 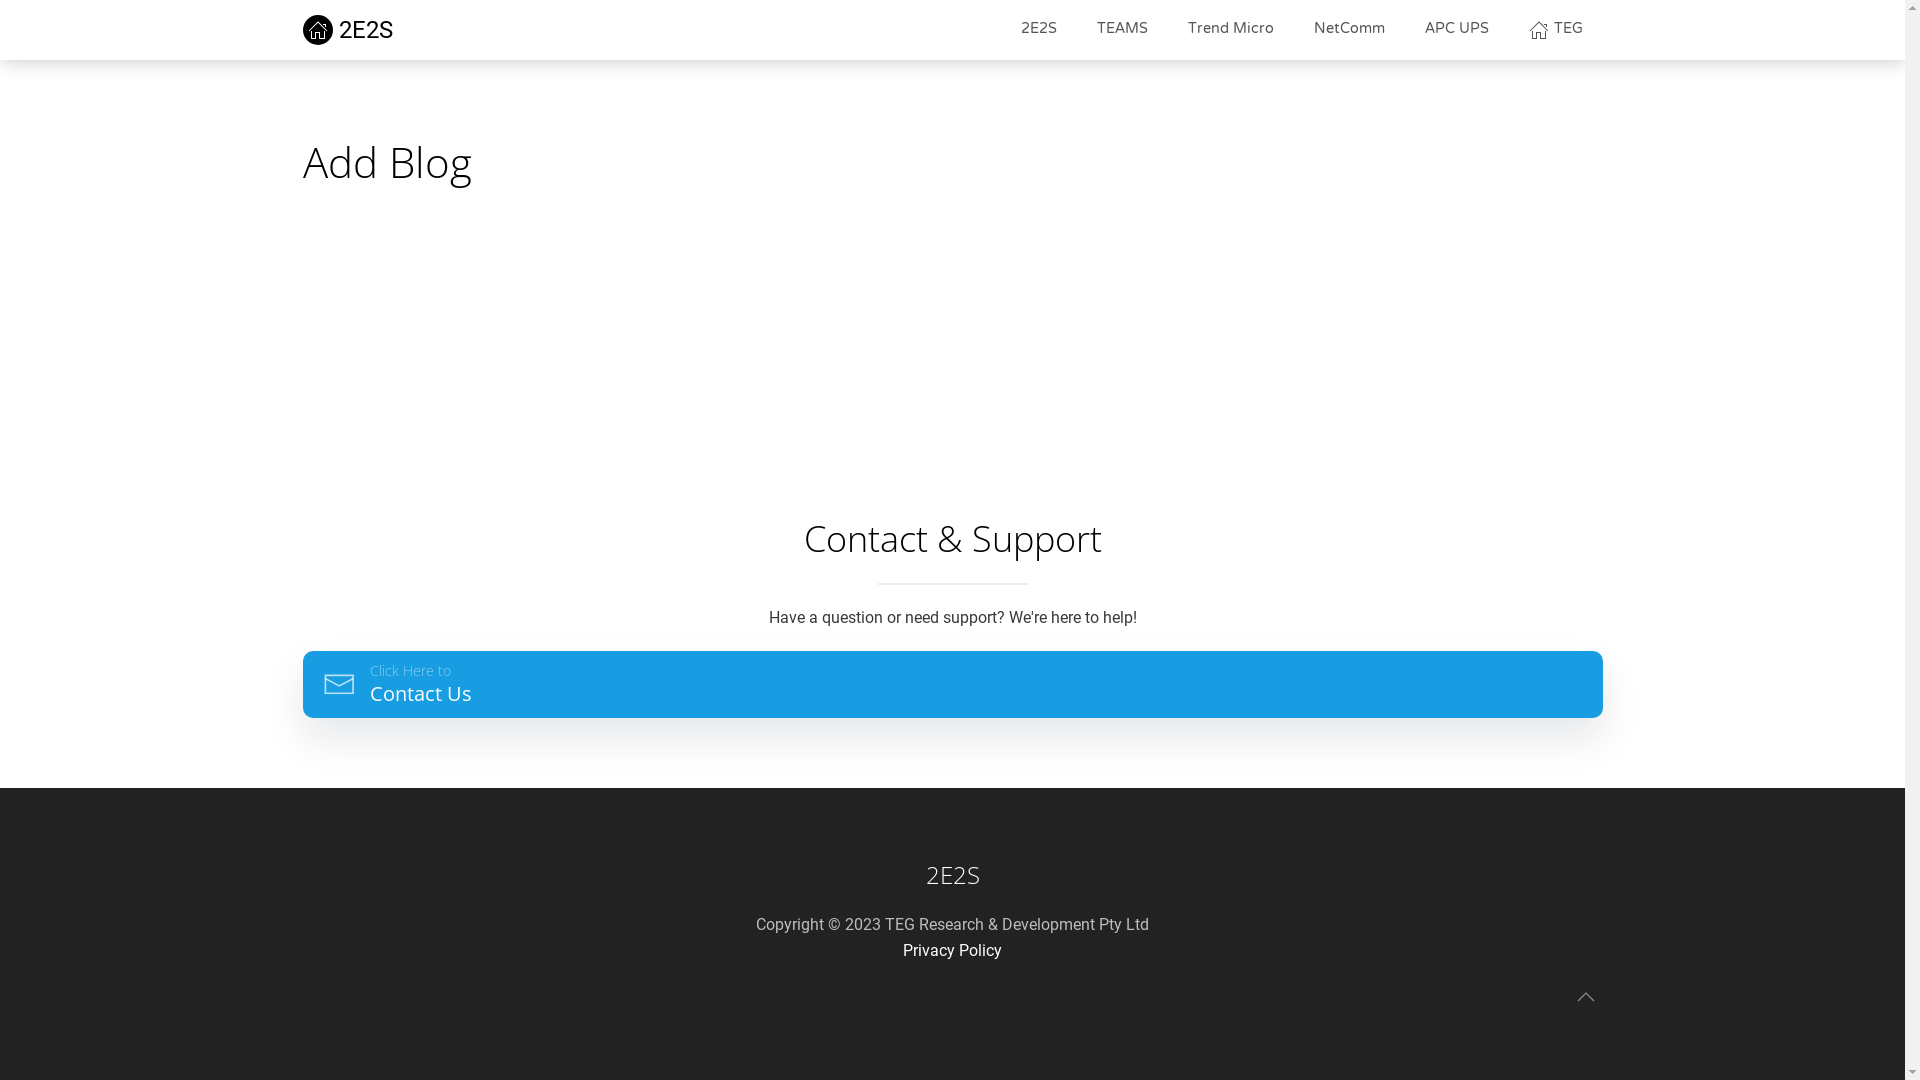 What do you see at coordinates (952, 950) in the screenshot?
I see `Privacy Policy` at bounding box center [952, 950].